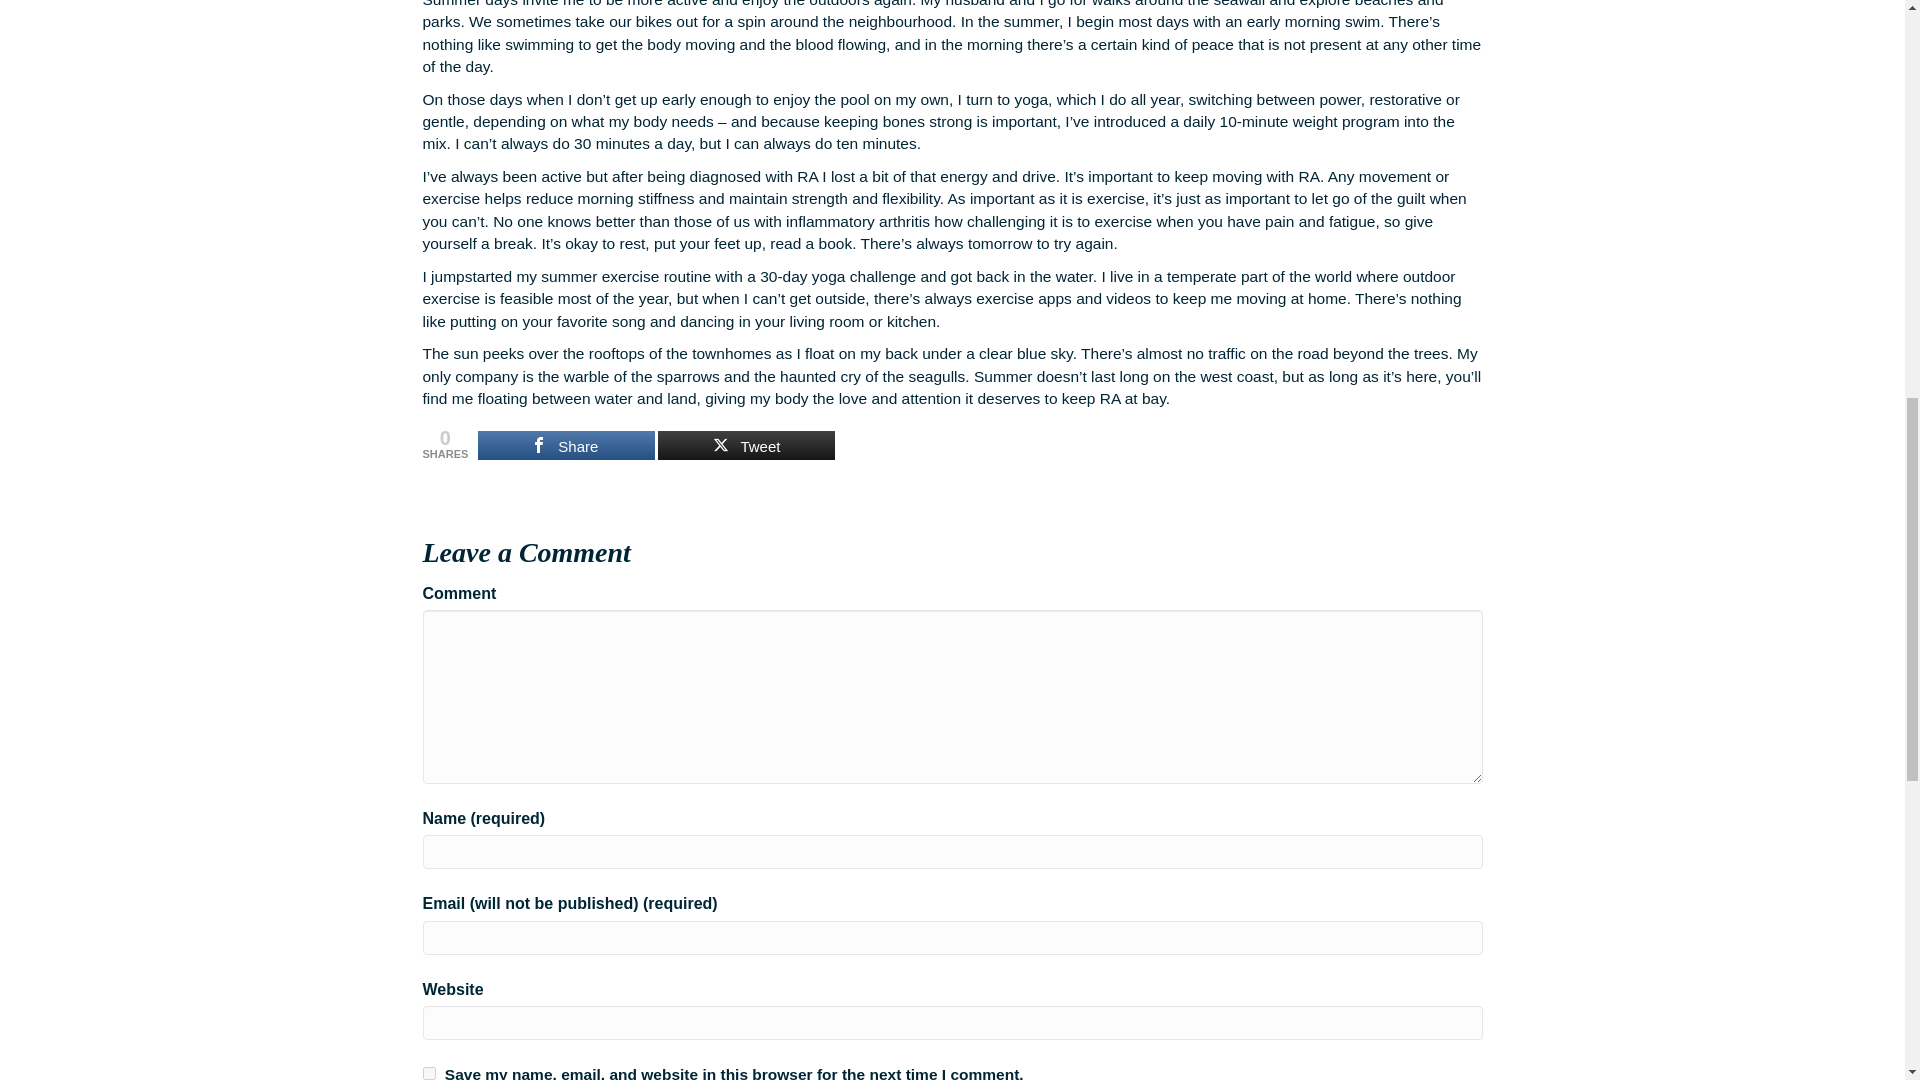 Image resolution: width=1920 pixels, height=1080 pixels. What do you see at coordinates (566, 445) in the screenshot?
I see `Share ` at bounding box center [566, 445].